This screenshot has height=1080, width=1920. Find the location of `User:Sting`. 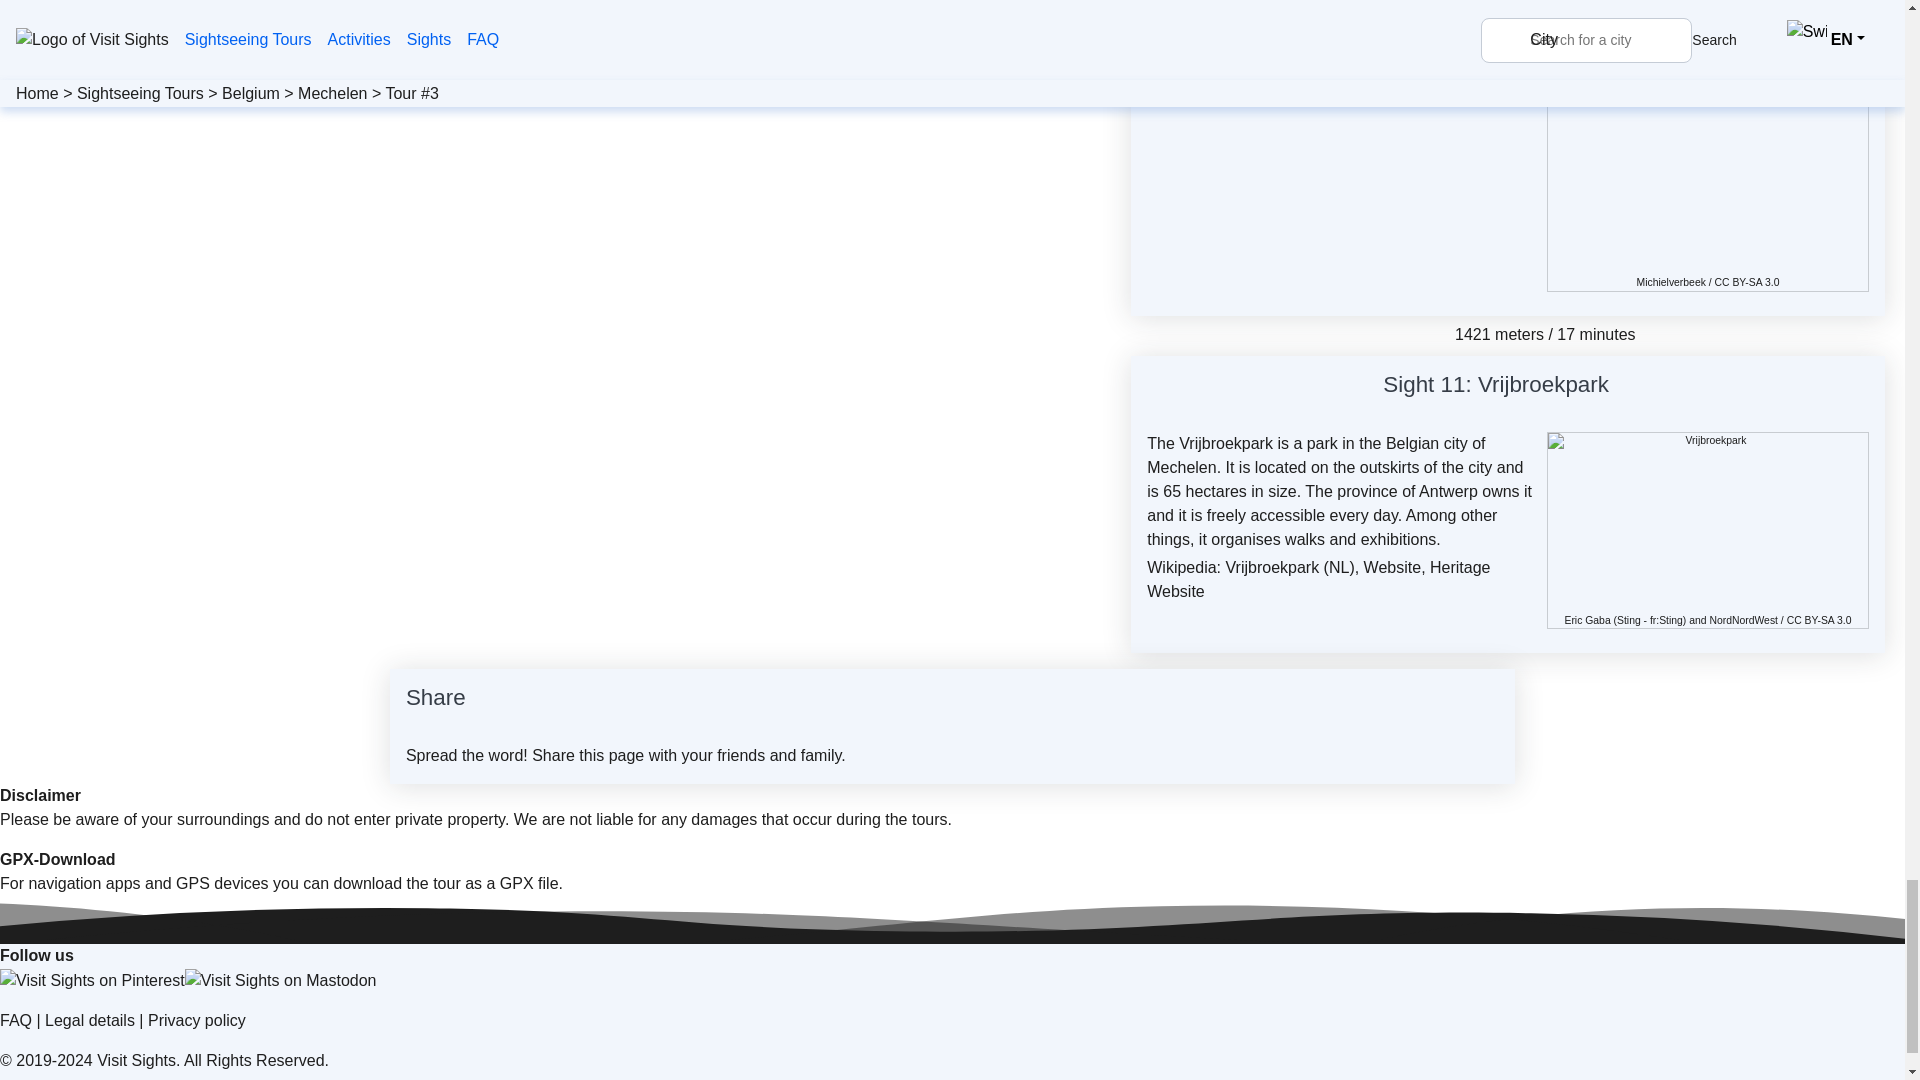

User:Sting is located at coordinates (1628, 620).